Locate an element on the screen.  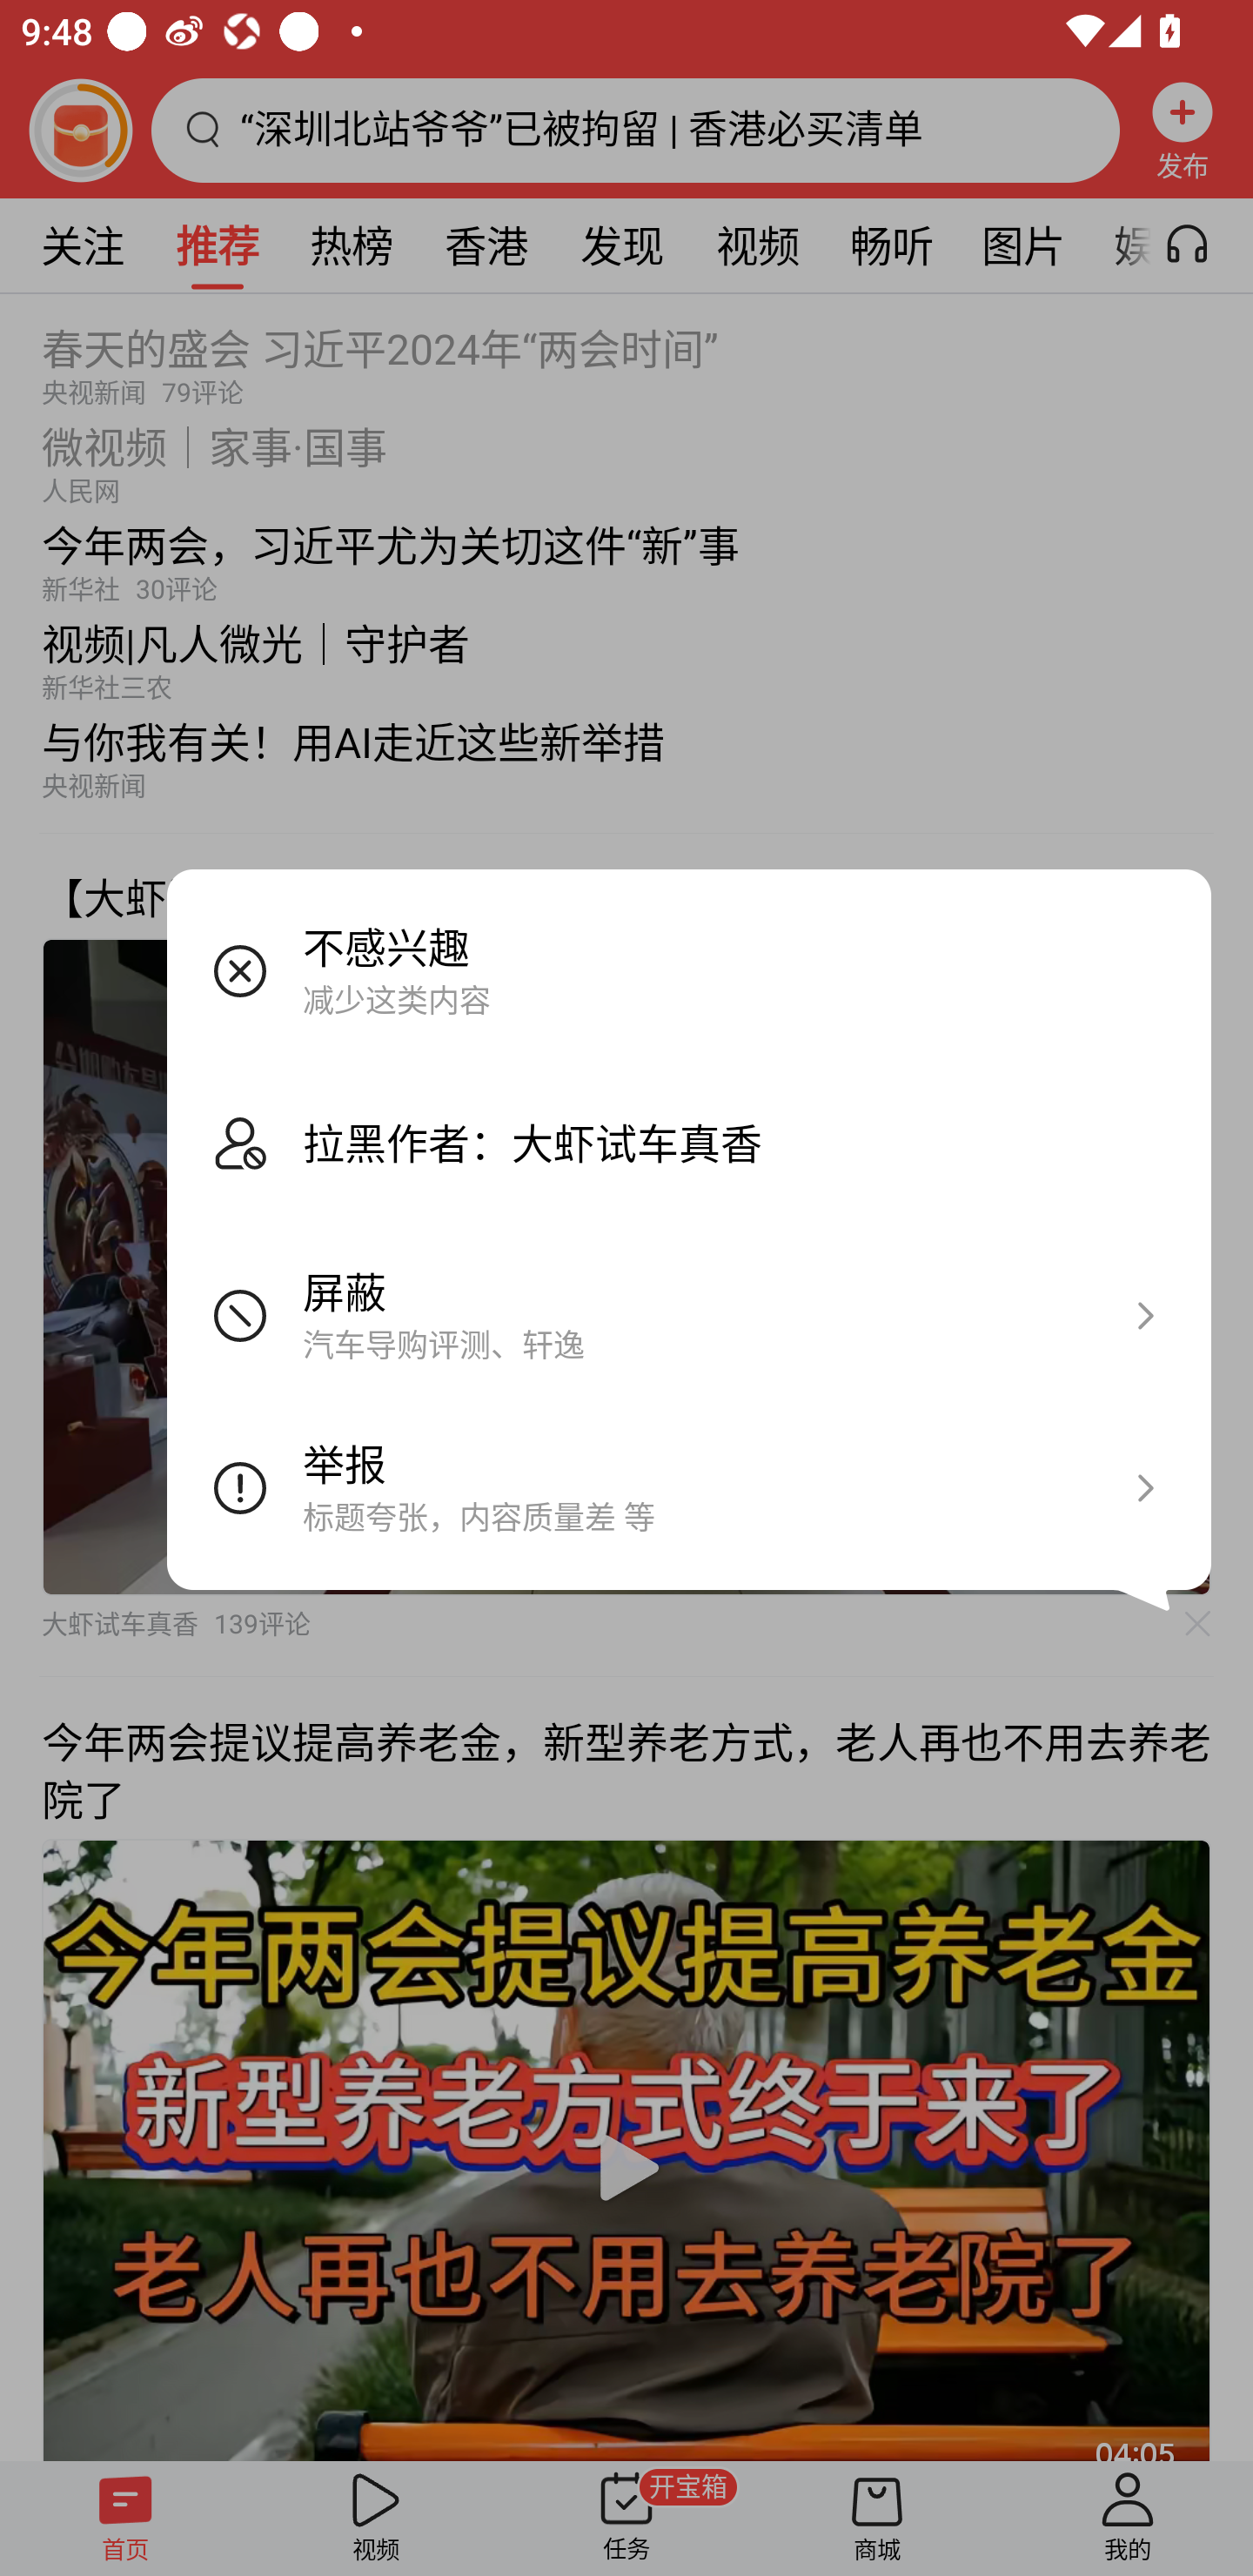
不感兴趣 减少这类内容 is located at coordinates (689, 971).